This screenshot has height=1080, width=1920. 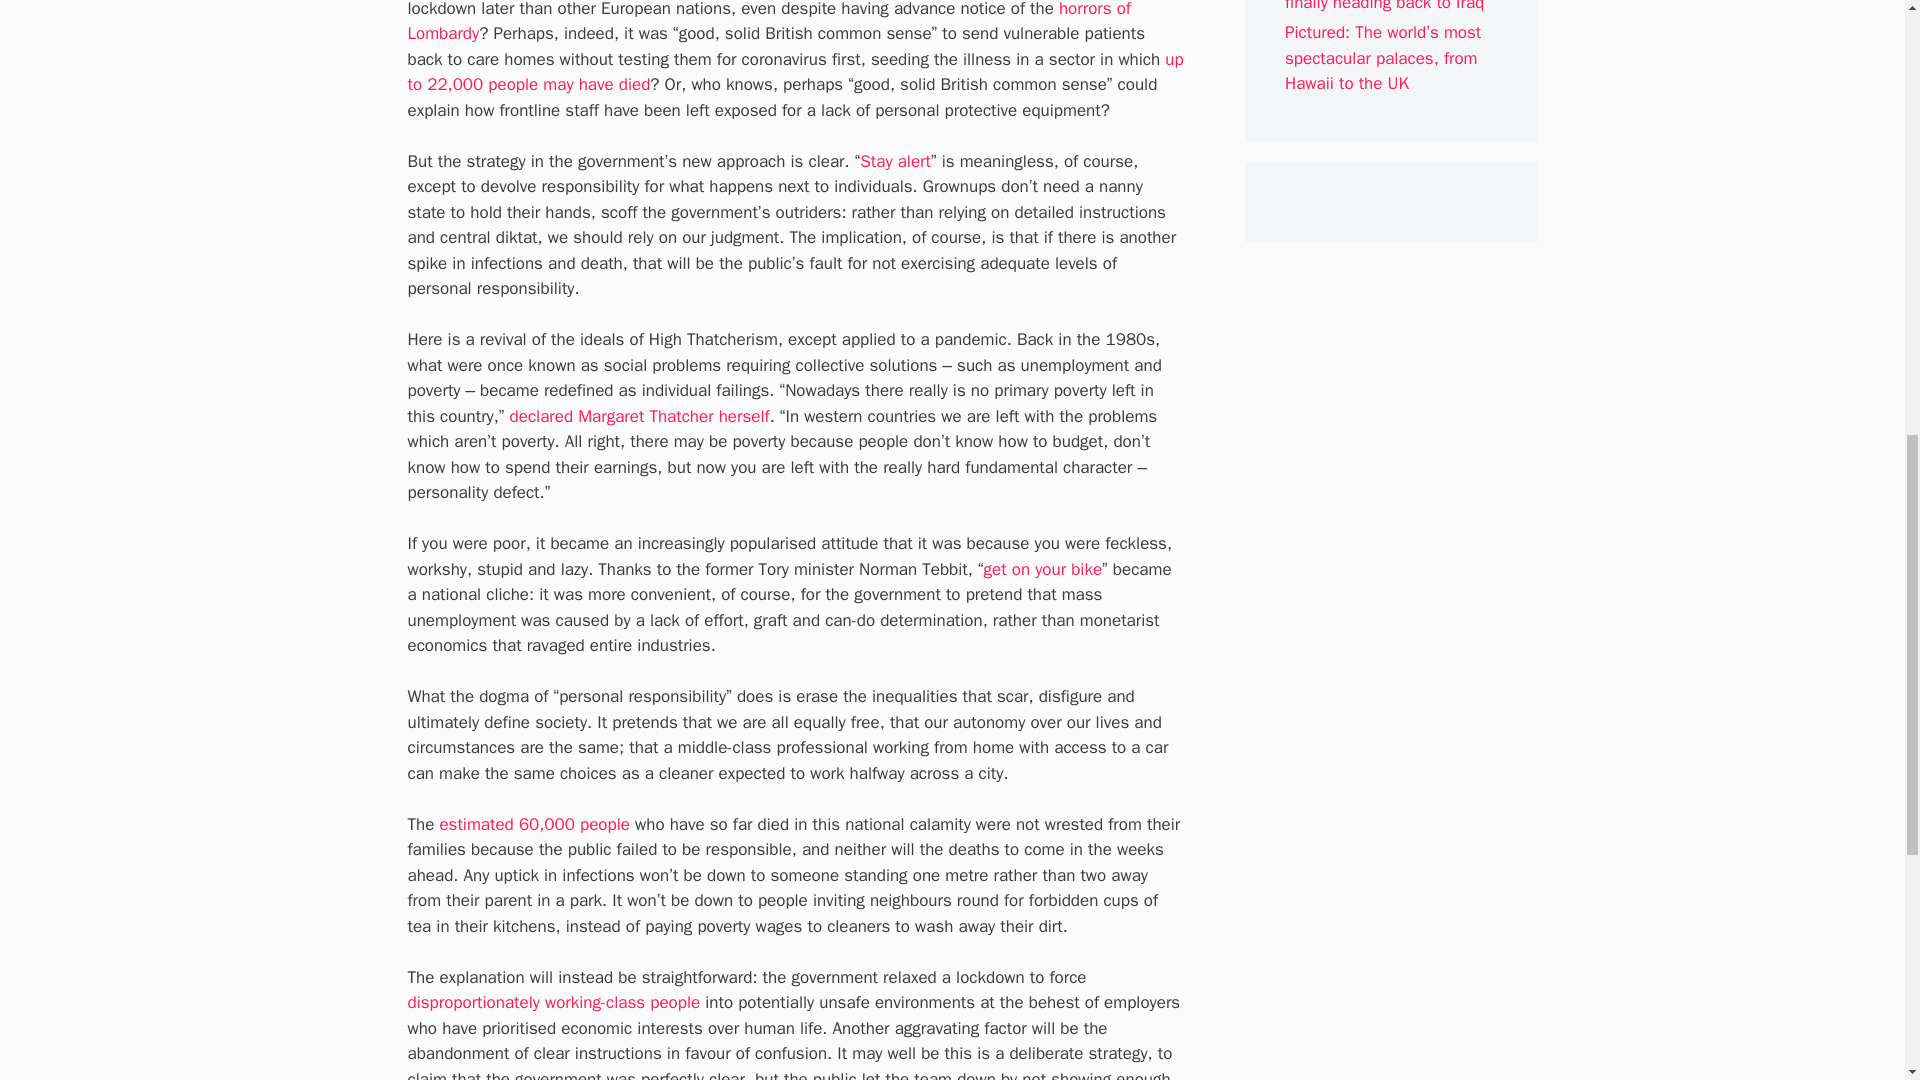 What do you see at coordinates (768, 22) in the screenshot?
I see `horrors of Lombardy` at bounding box center [768, 22].